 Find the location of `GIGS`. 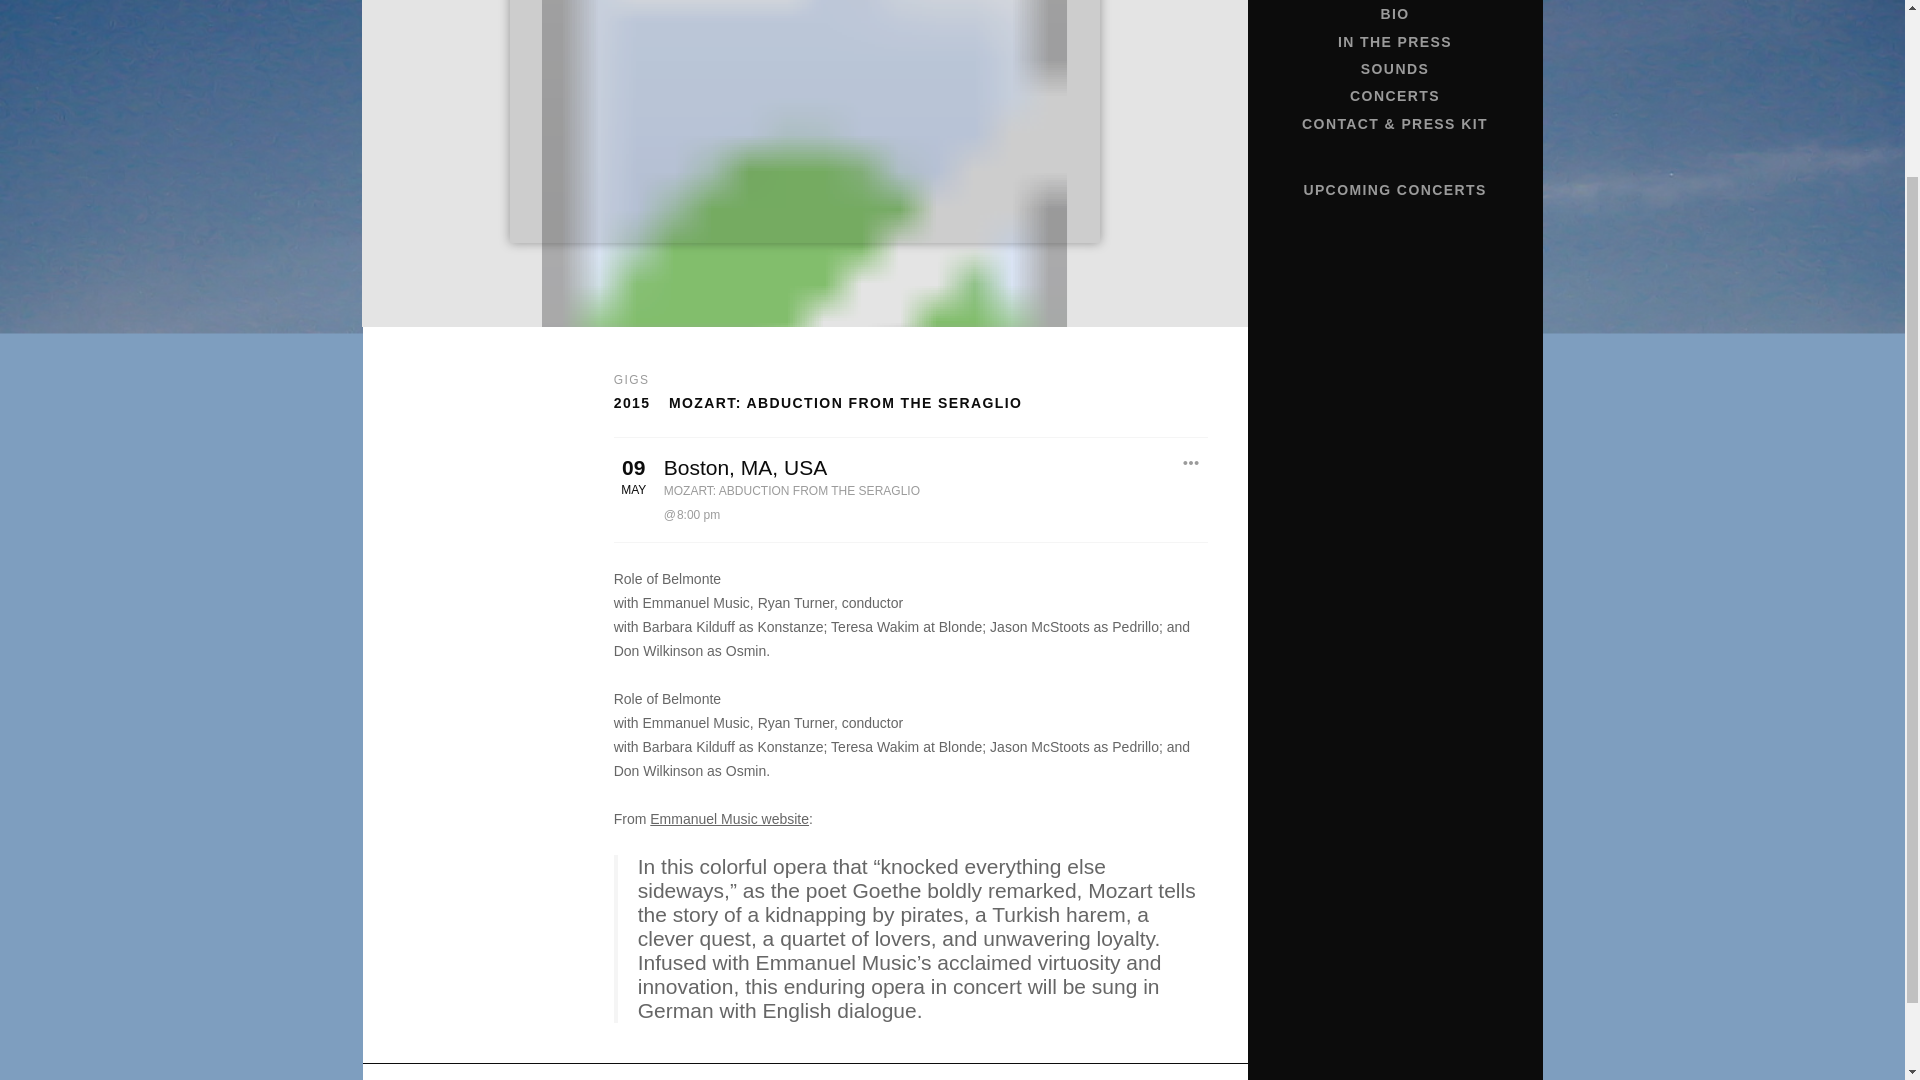

GIGS is located at coordinates (632, 379).